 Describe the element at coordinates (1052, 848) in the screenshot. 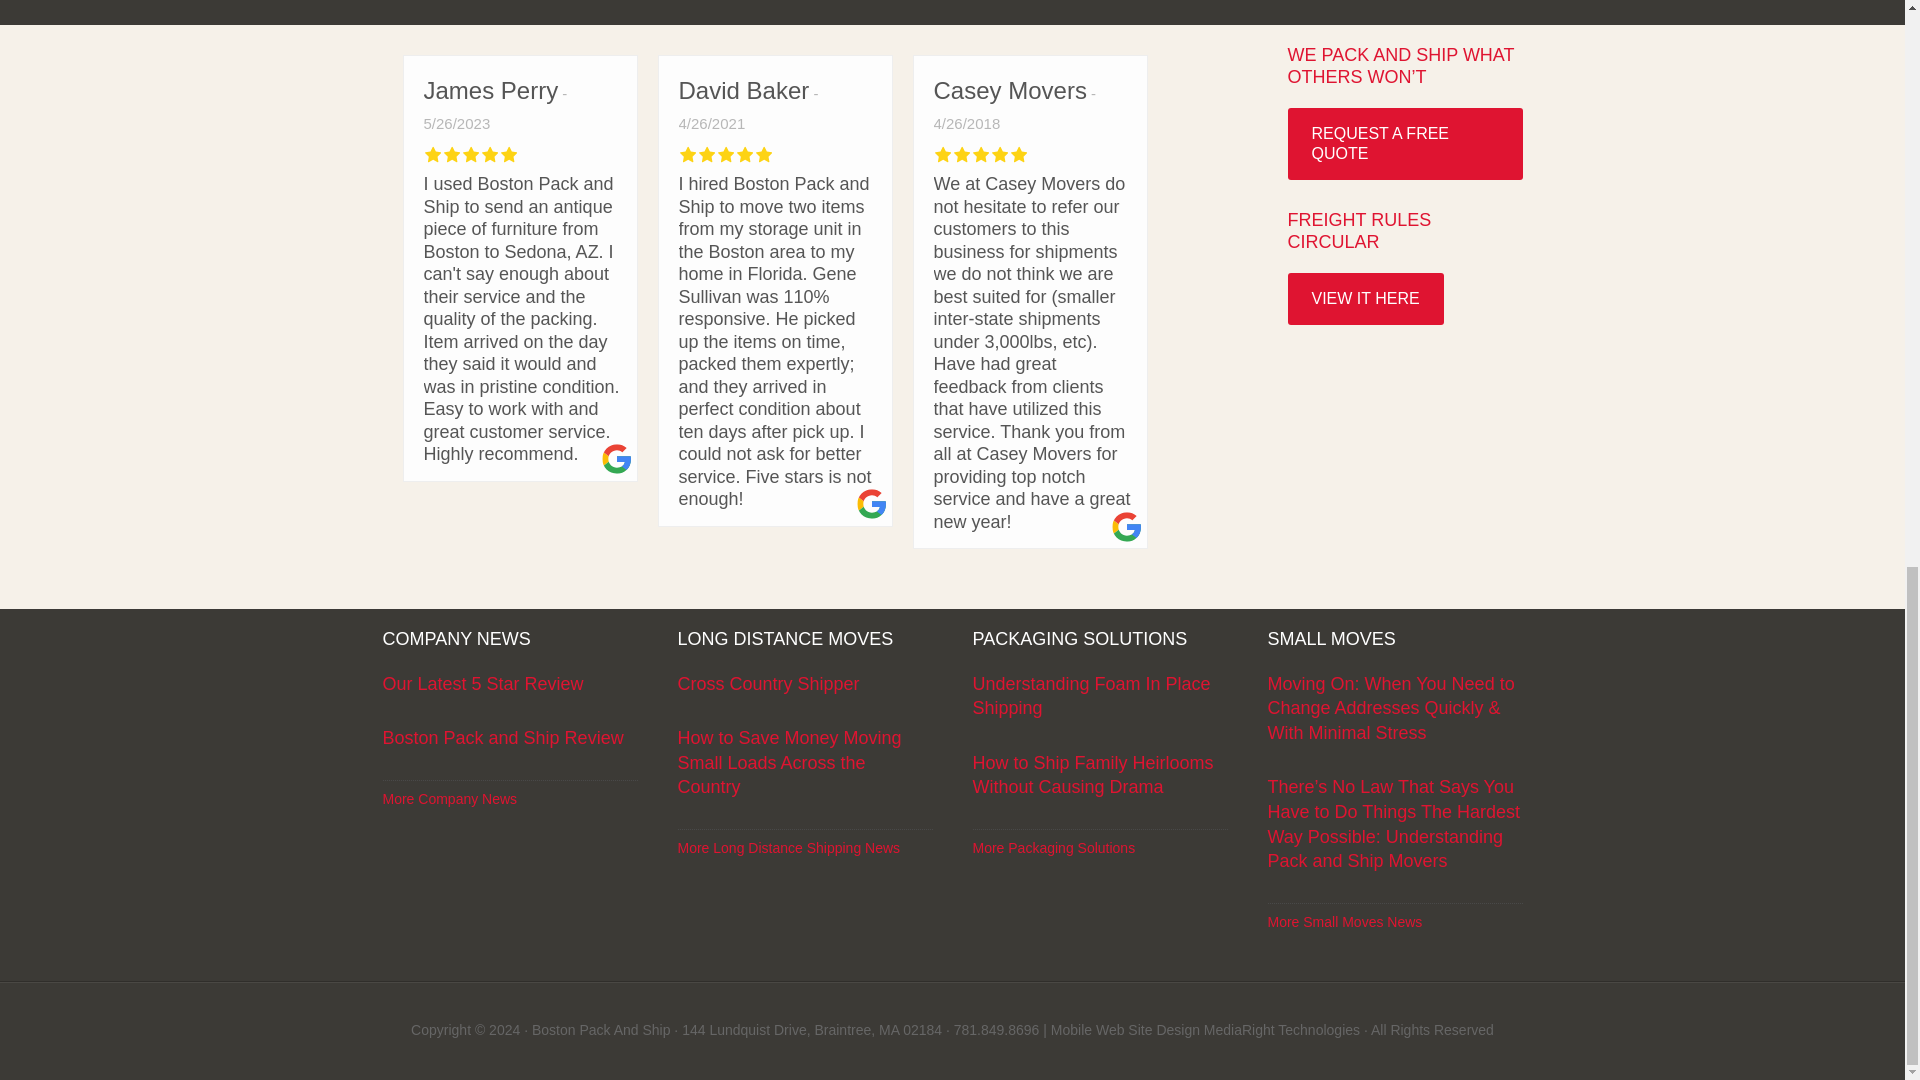

I see `More Packaging Solutions` at that location.